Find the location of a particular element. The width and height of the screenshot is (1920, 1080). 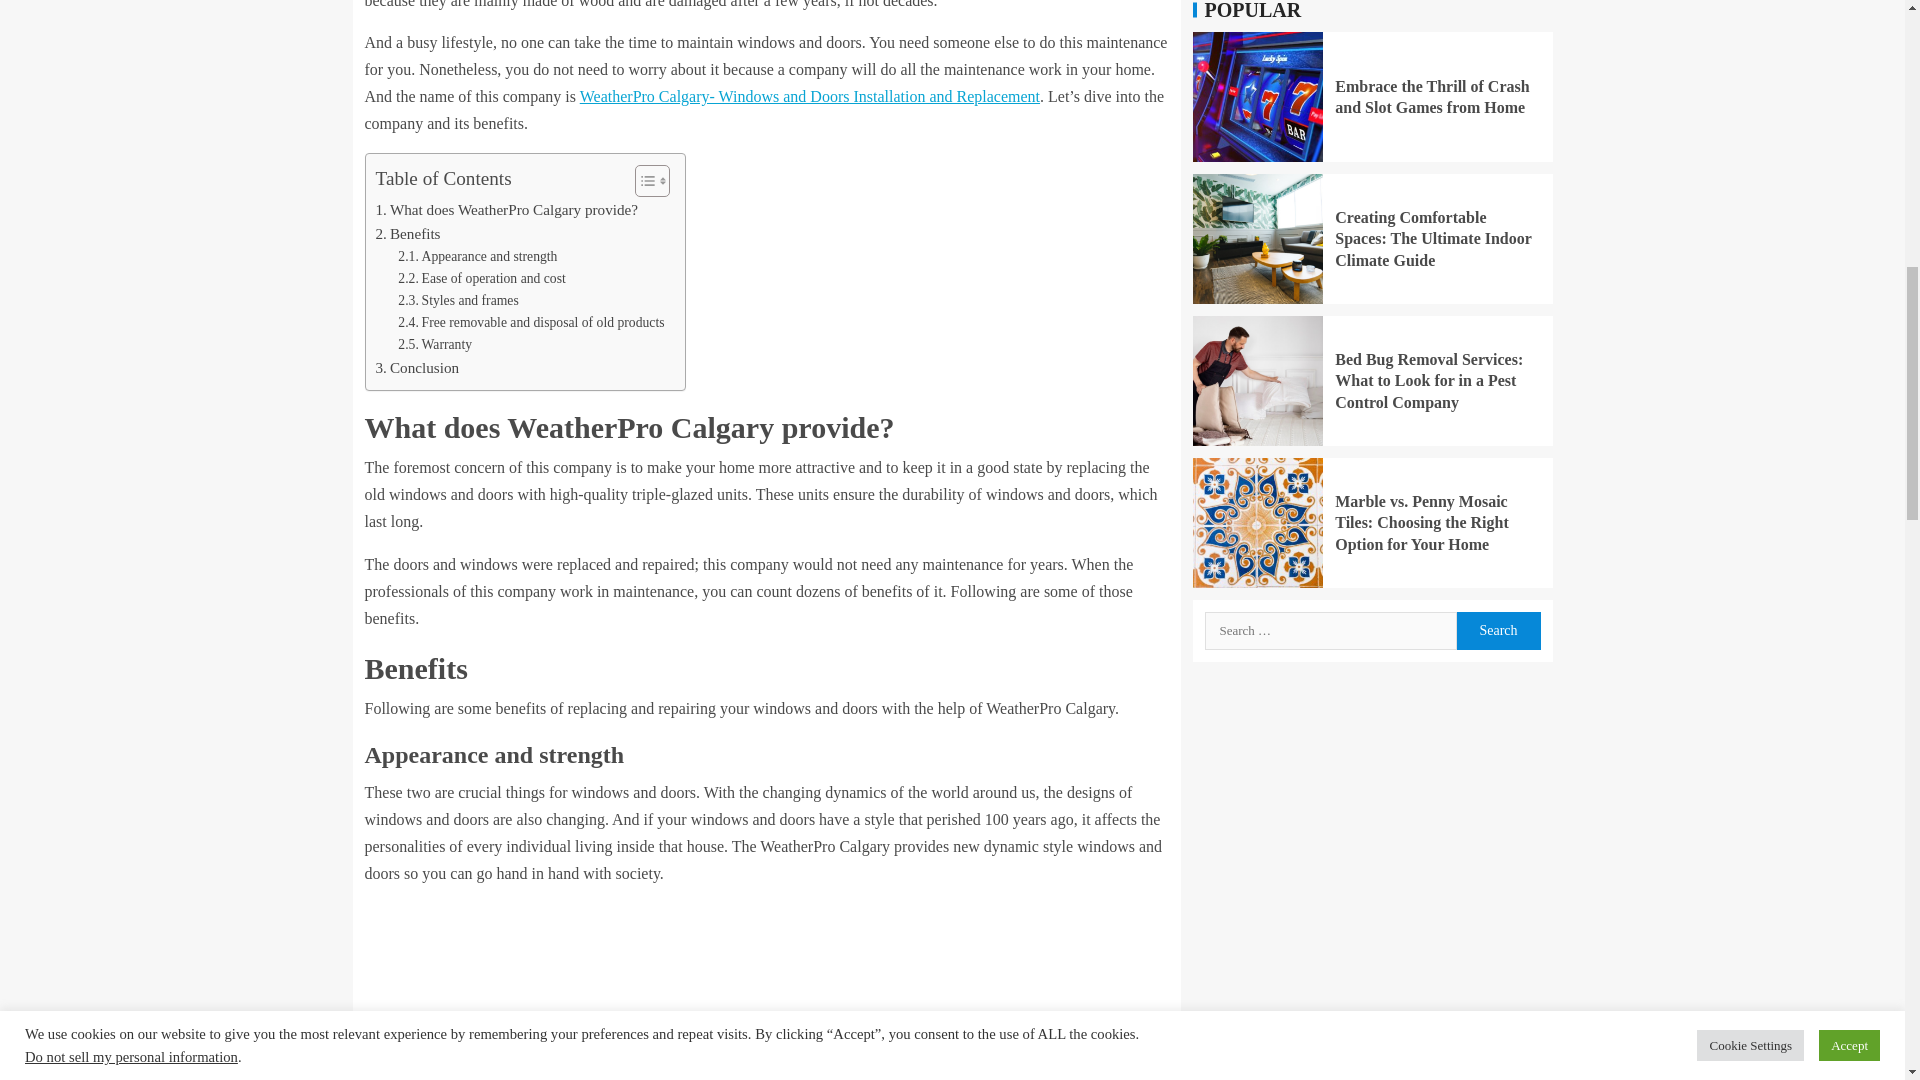

Appearance and strength is located at coordinates (476, 256).